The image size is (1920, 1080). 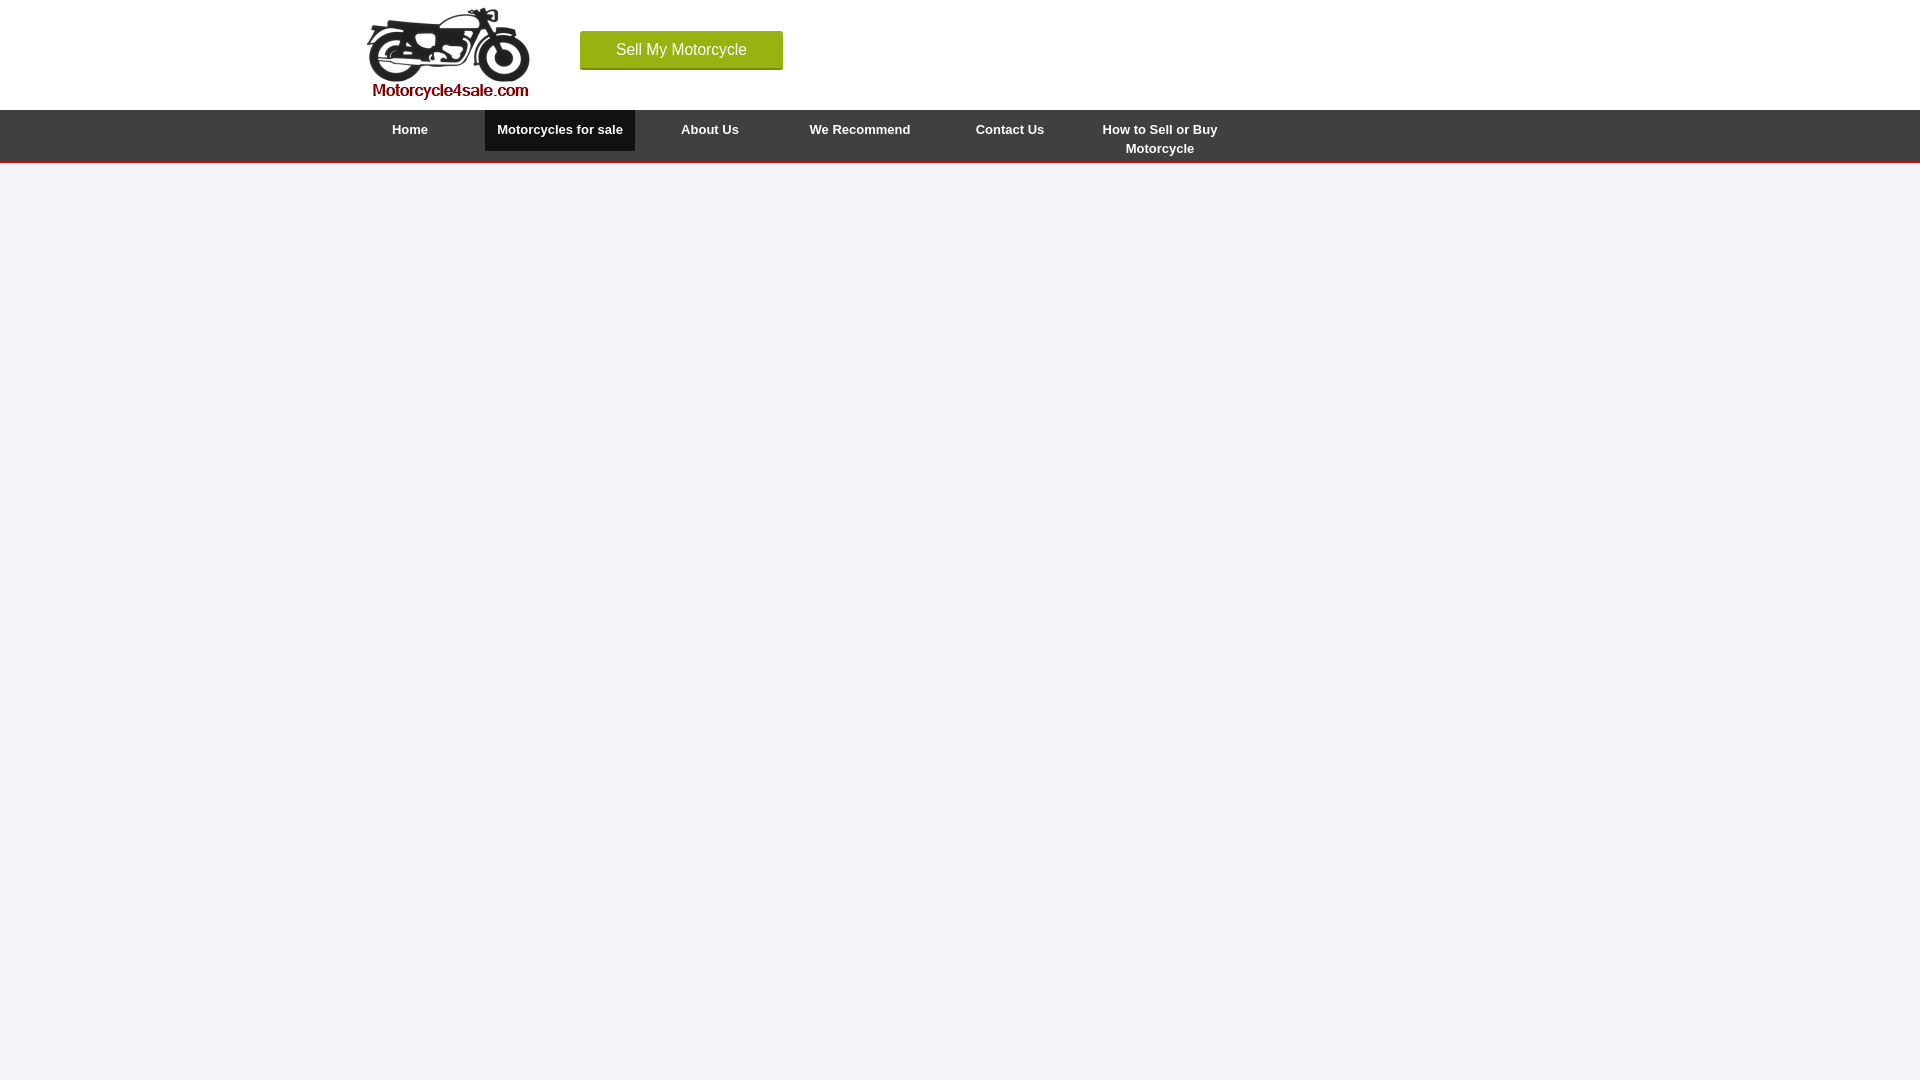 I want to click on Sell My Motorcycle, so click(x=681, y=50).